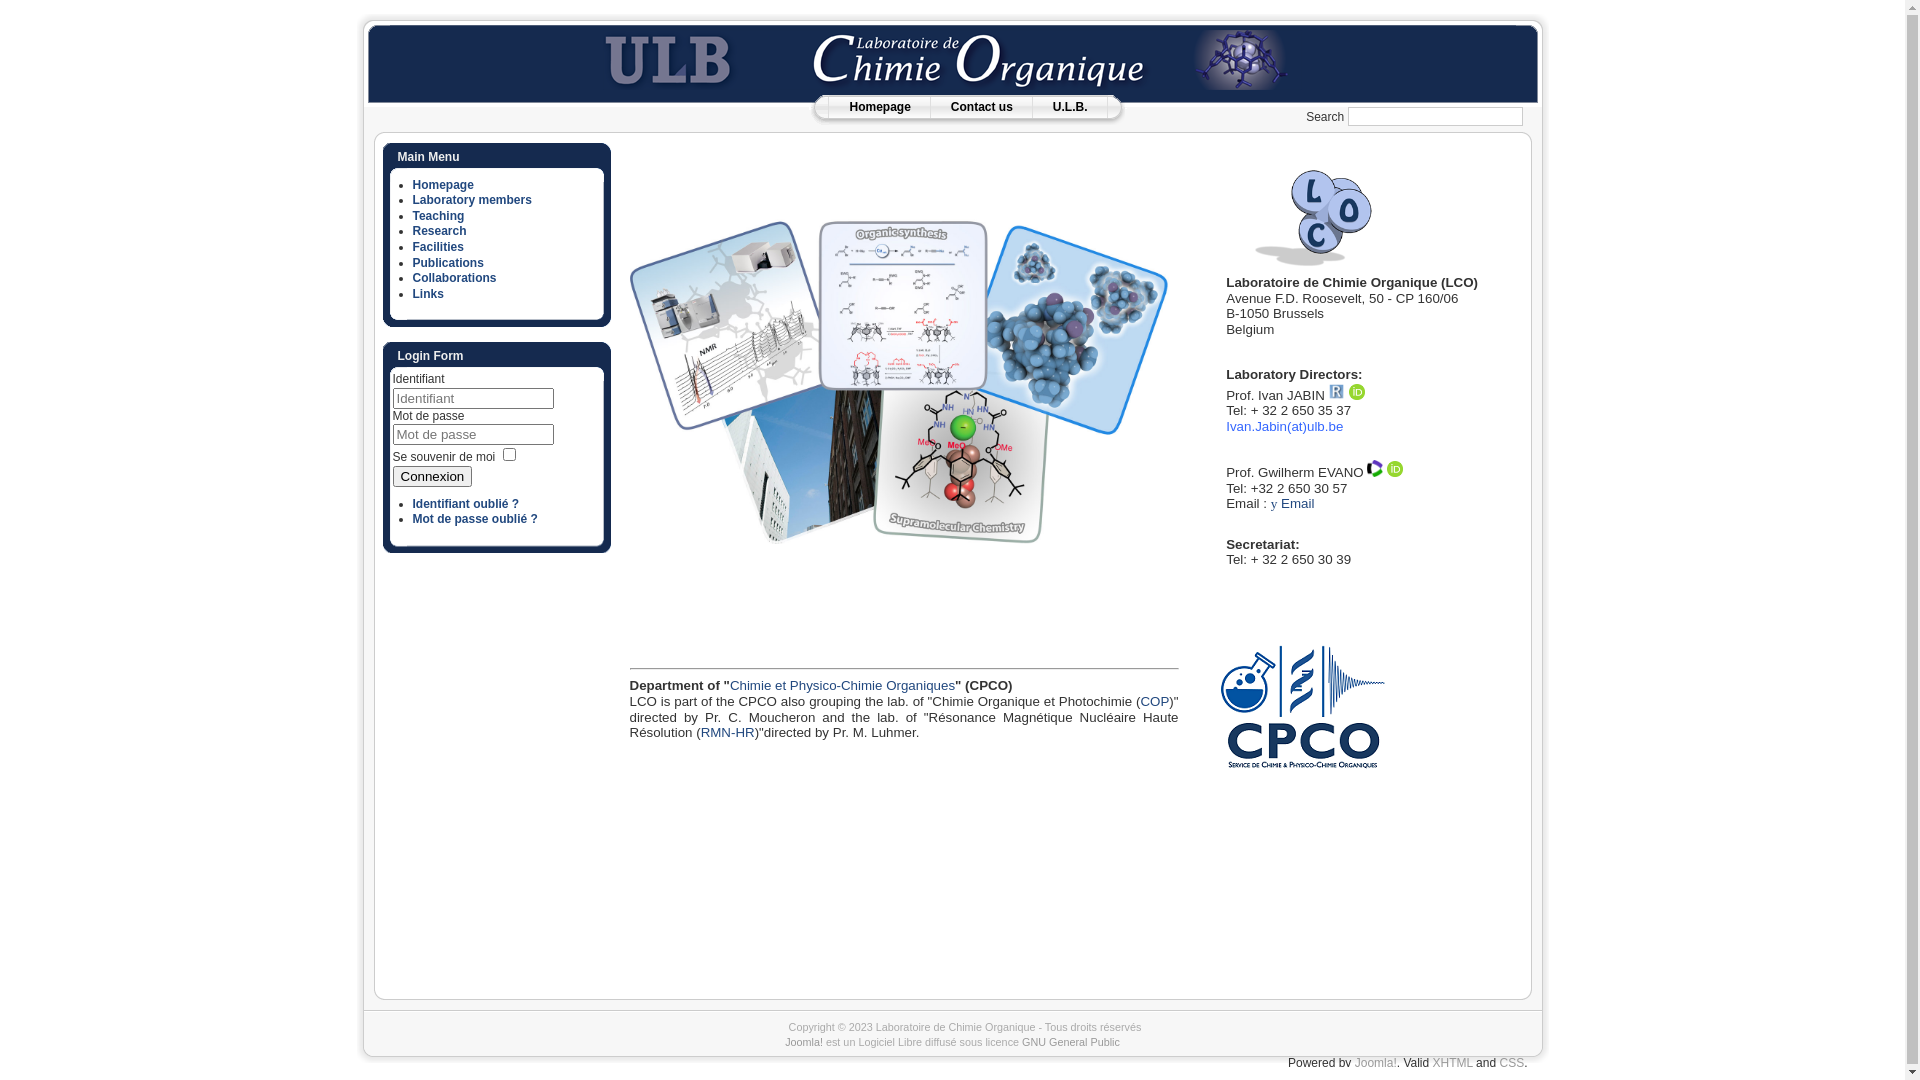  Describe the element at coordinates (1453, 1063) in the screenshot. I see `XHTML` at that location.